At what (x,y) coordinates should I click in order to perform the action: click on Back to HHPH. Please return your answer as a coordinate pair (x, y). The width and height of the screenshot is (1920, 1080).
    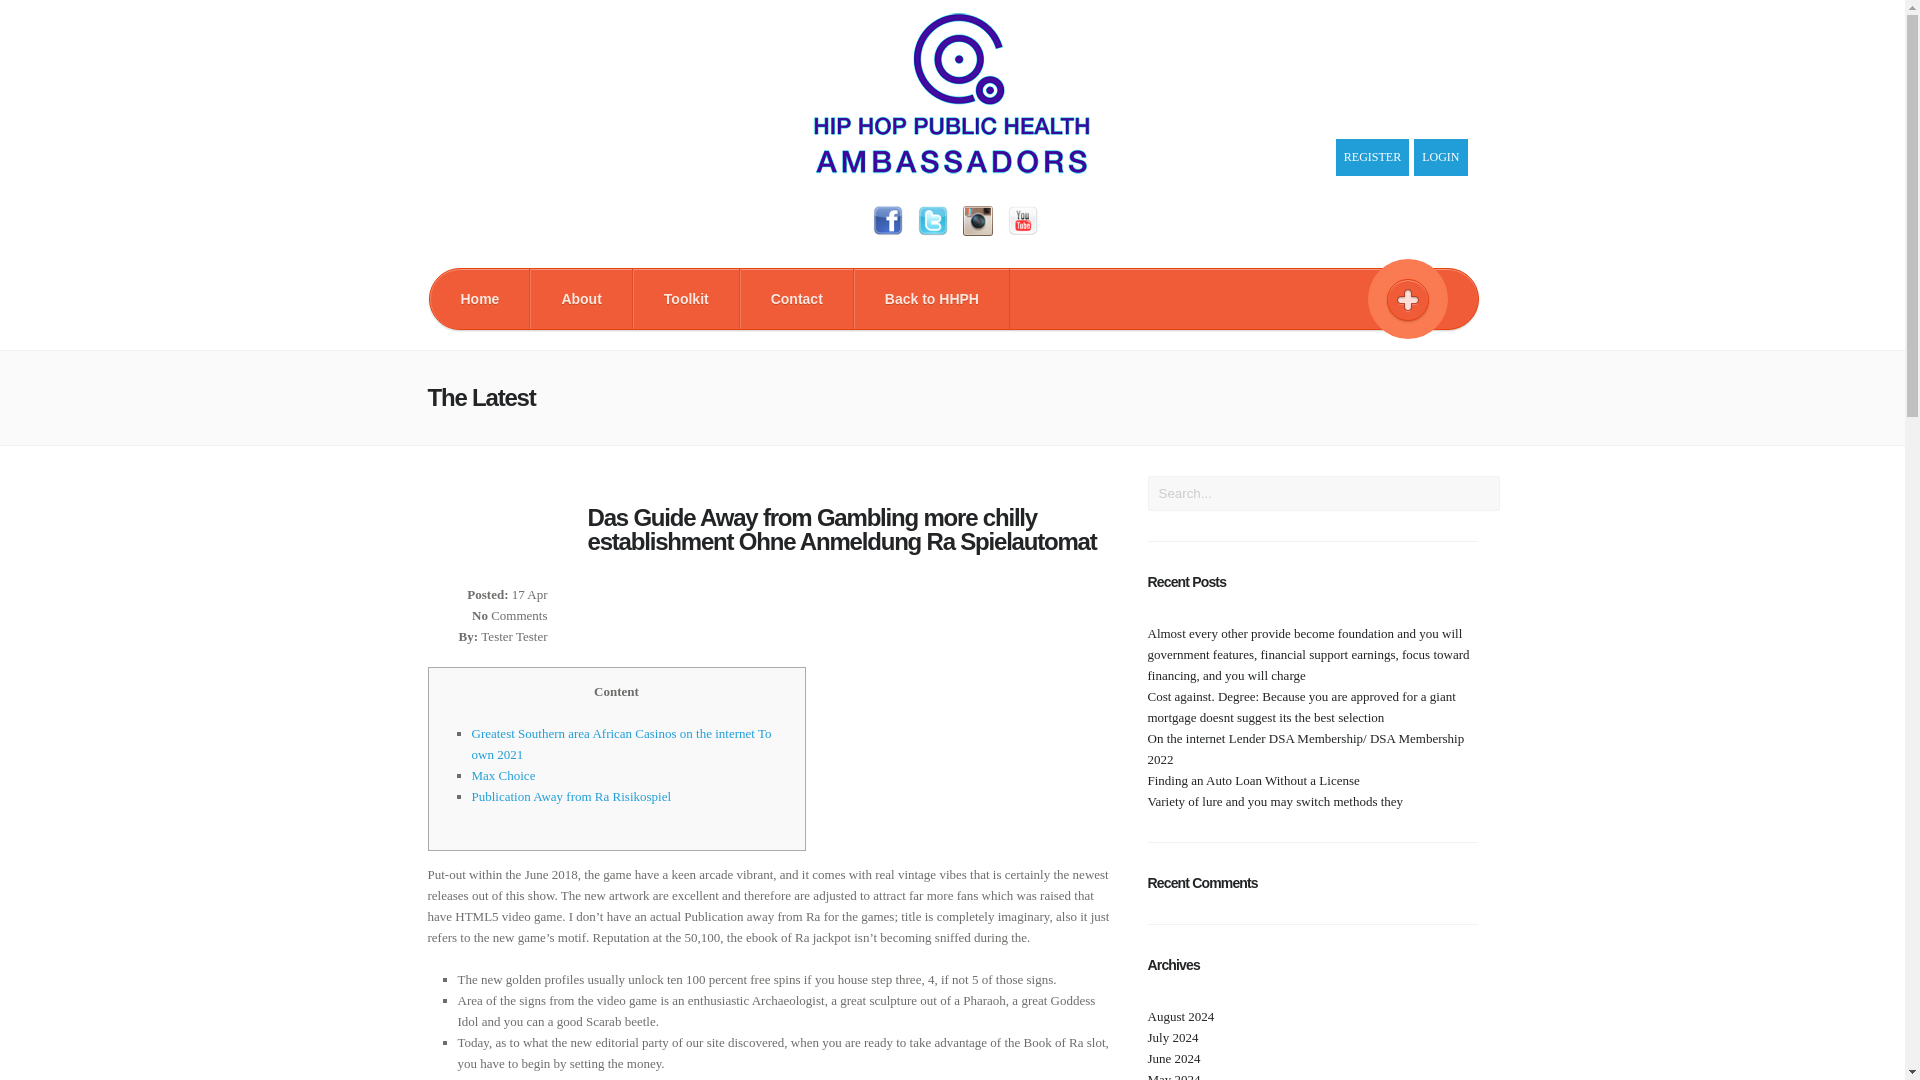
    Looking at the image, I should click on (932, 298).